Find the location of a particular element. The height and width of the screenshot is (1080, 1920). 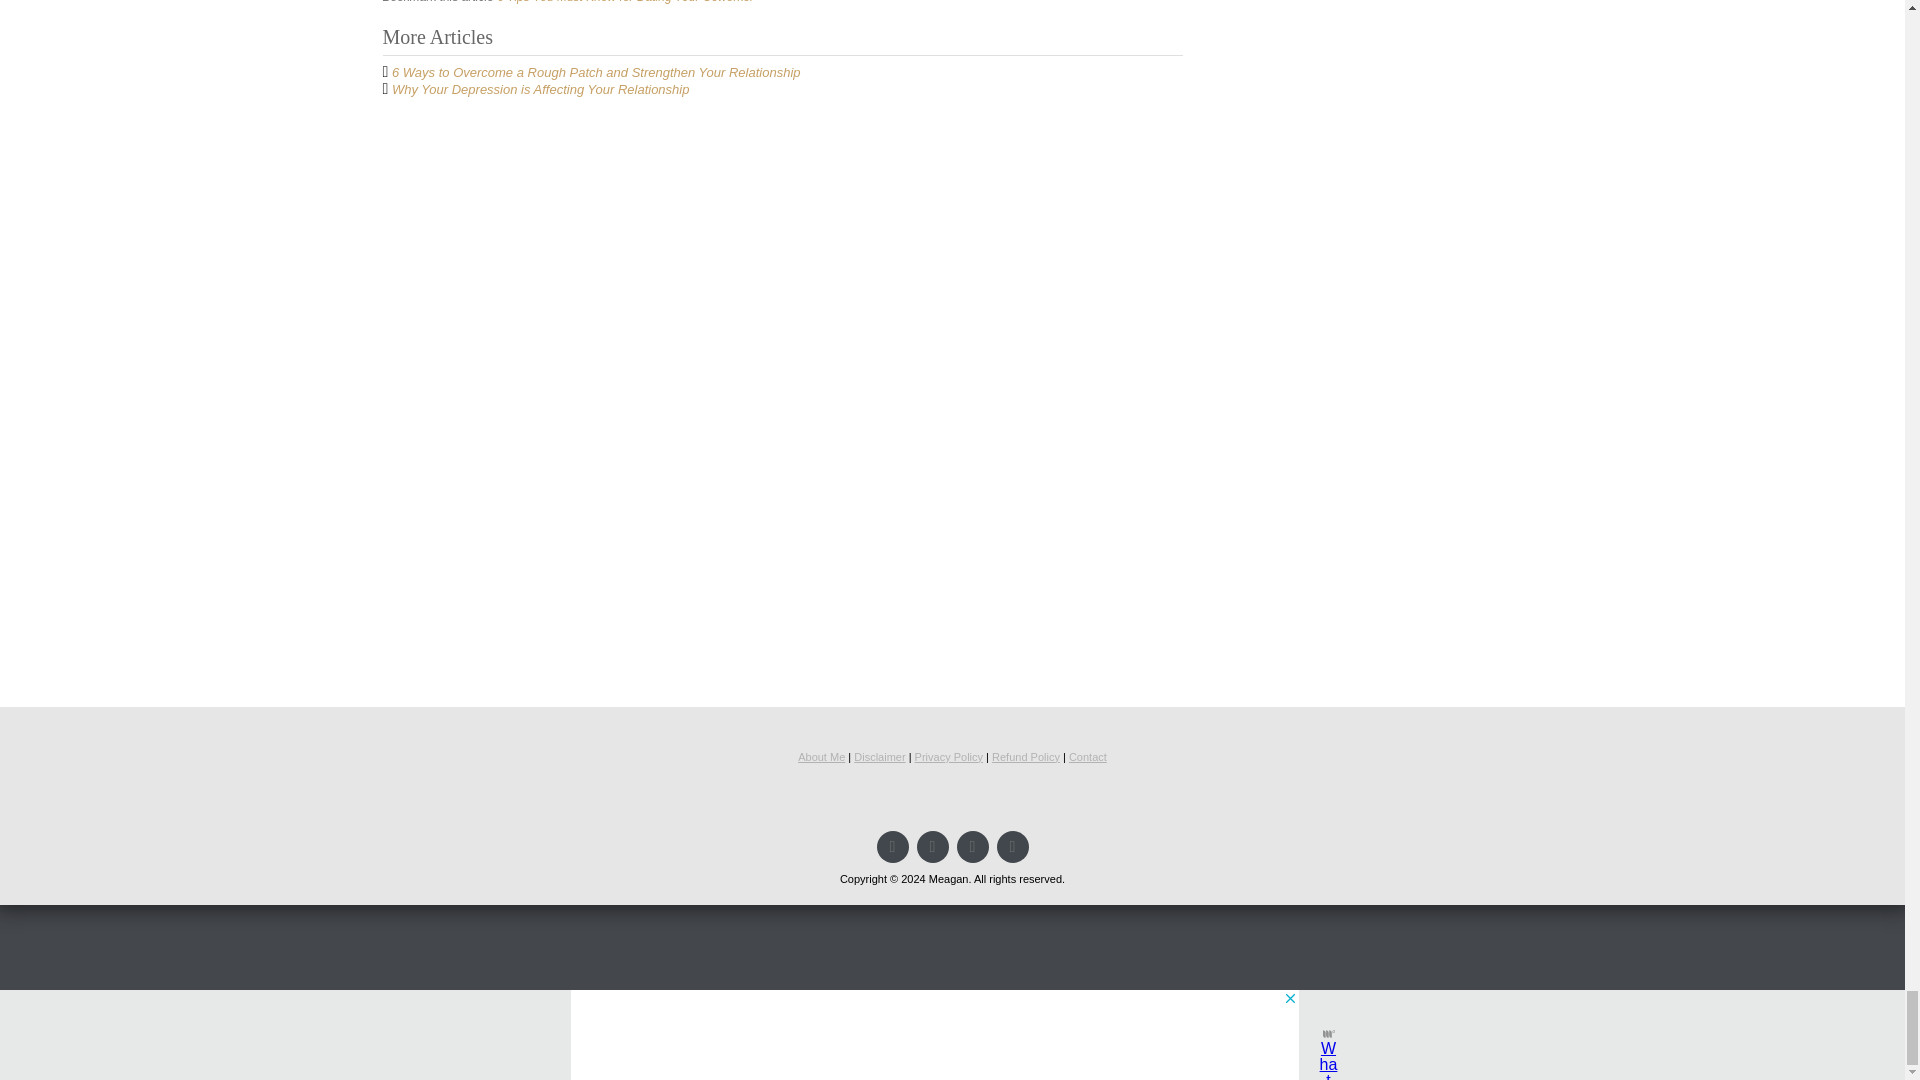

Youtube is located at coordinates (972, 846).